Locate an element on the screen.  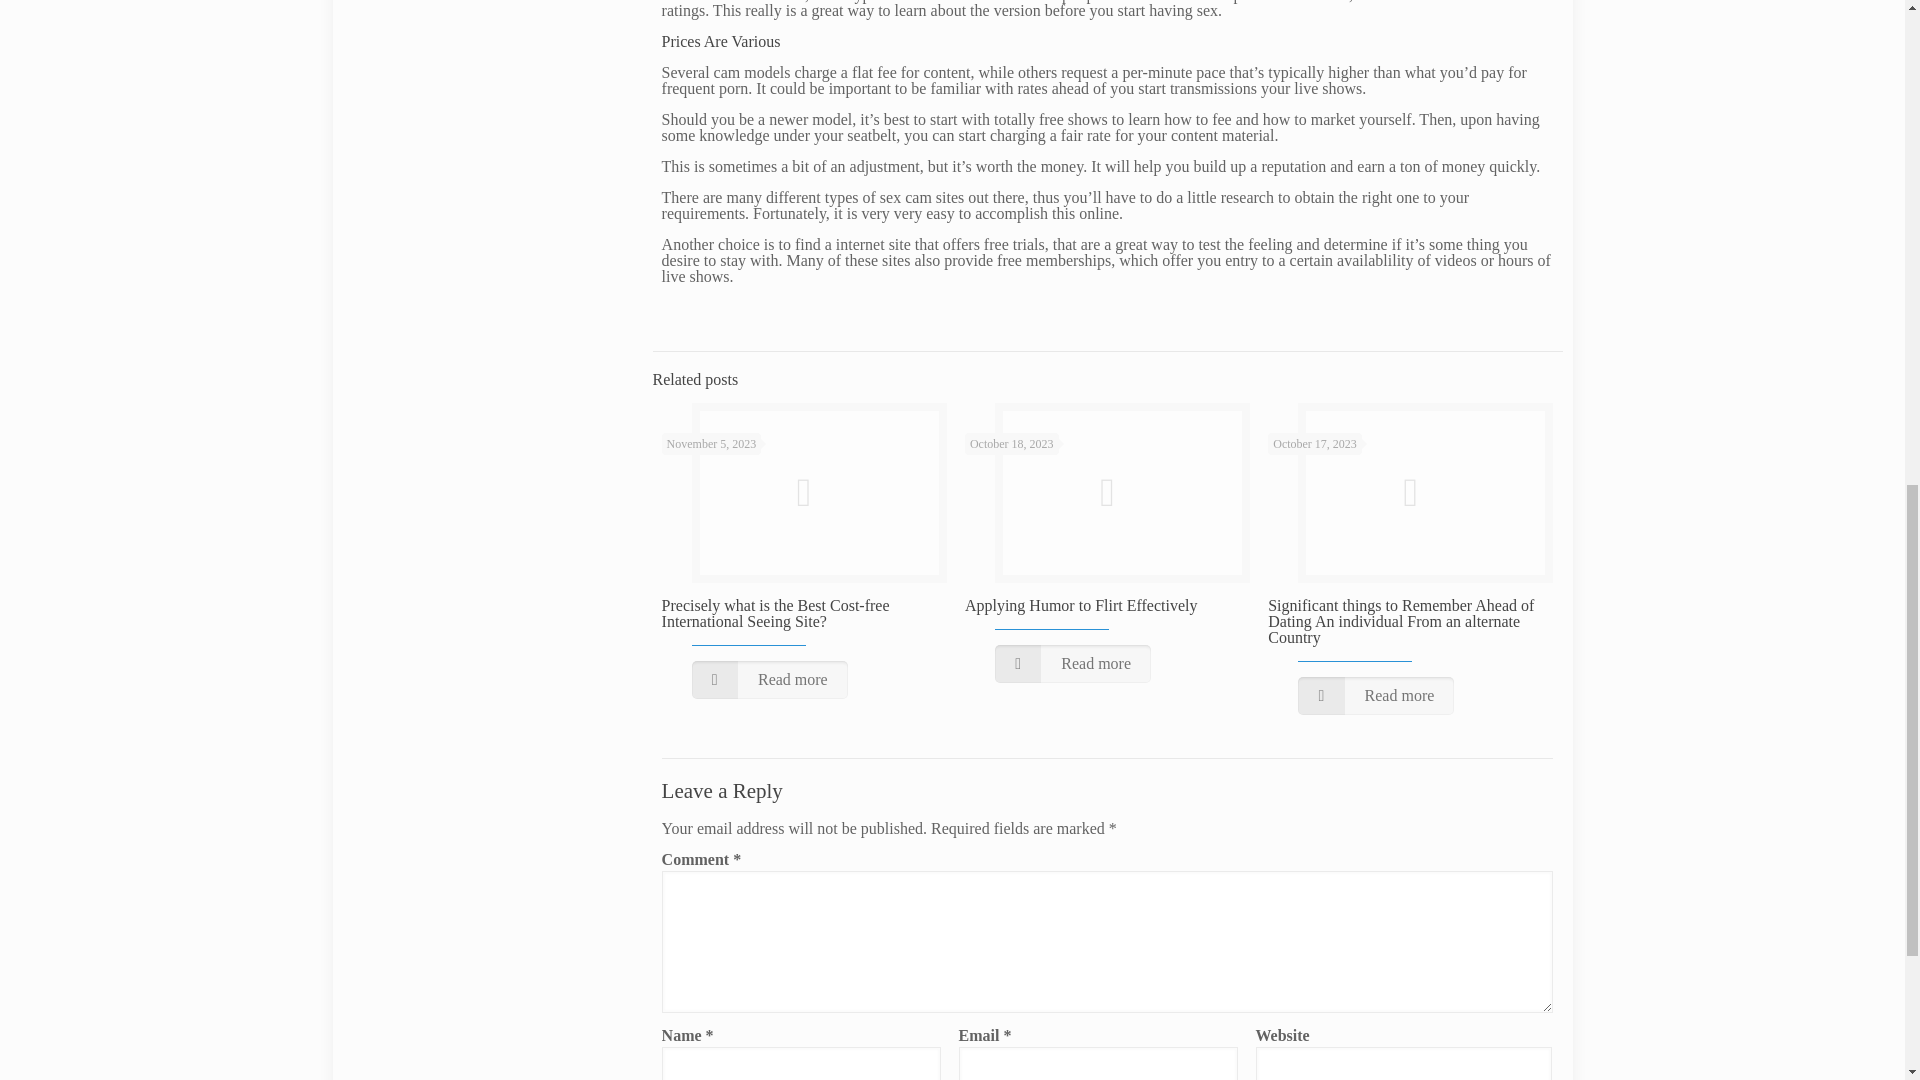
Read more is located at coordinates (1375, 696).